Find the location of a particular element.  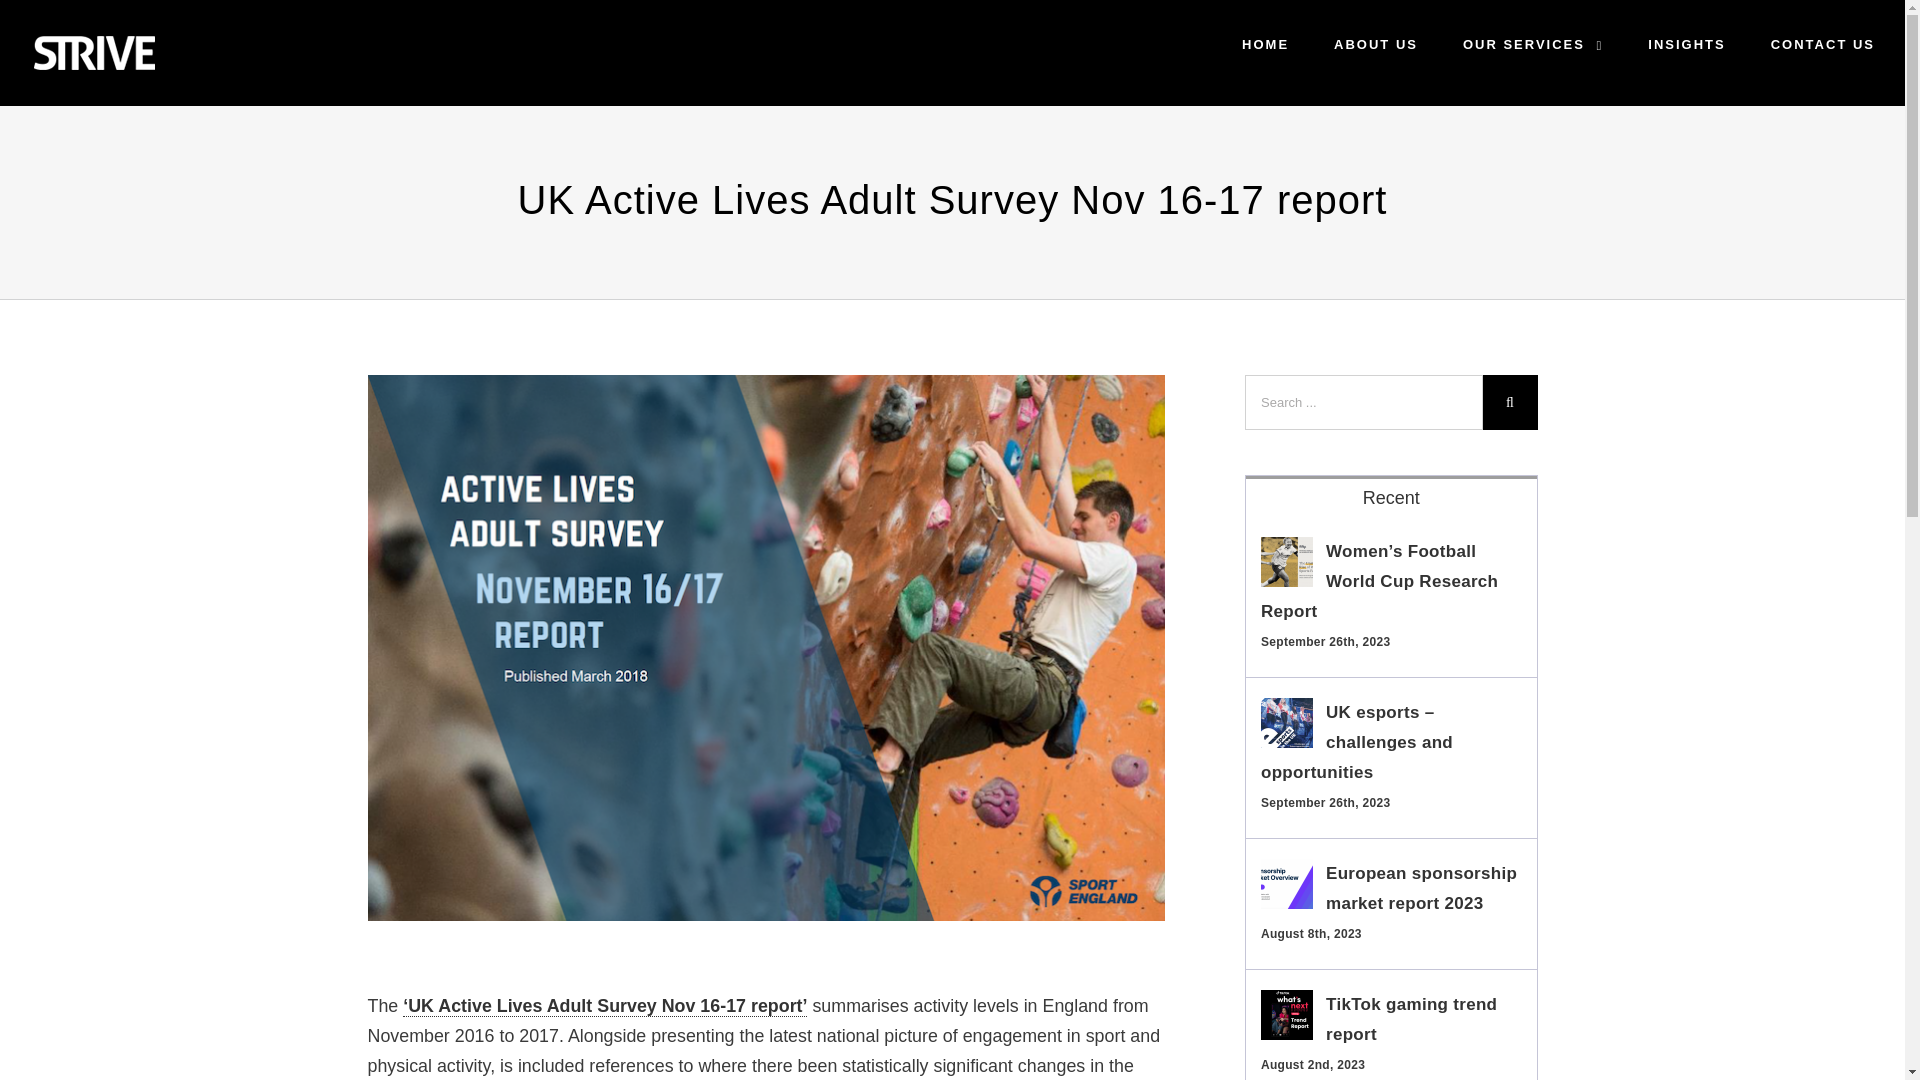

OUR SERVICES is located at coordinates (1533, 43).